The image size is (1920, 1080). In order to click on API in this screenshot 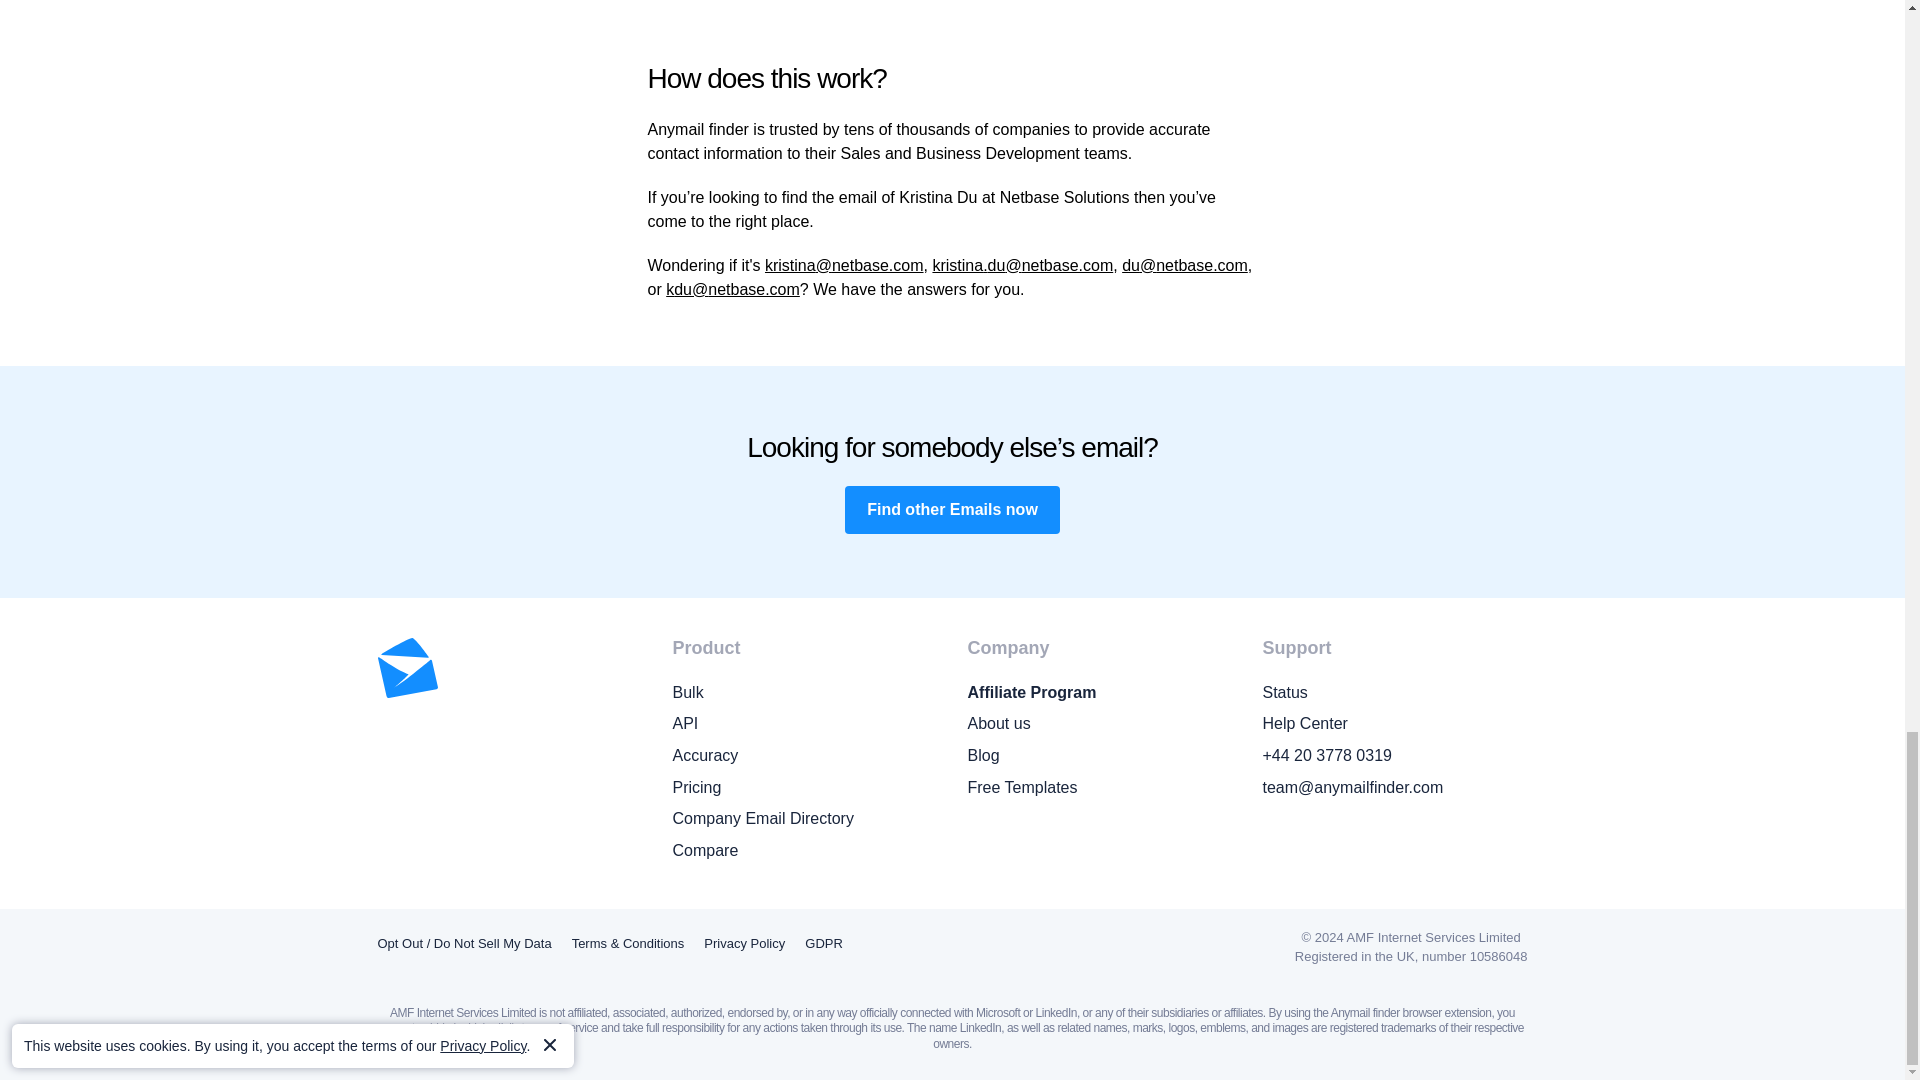, I will do `click(804, 723)`.